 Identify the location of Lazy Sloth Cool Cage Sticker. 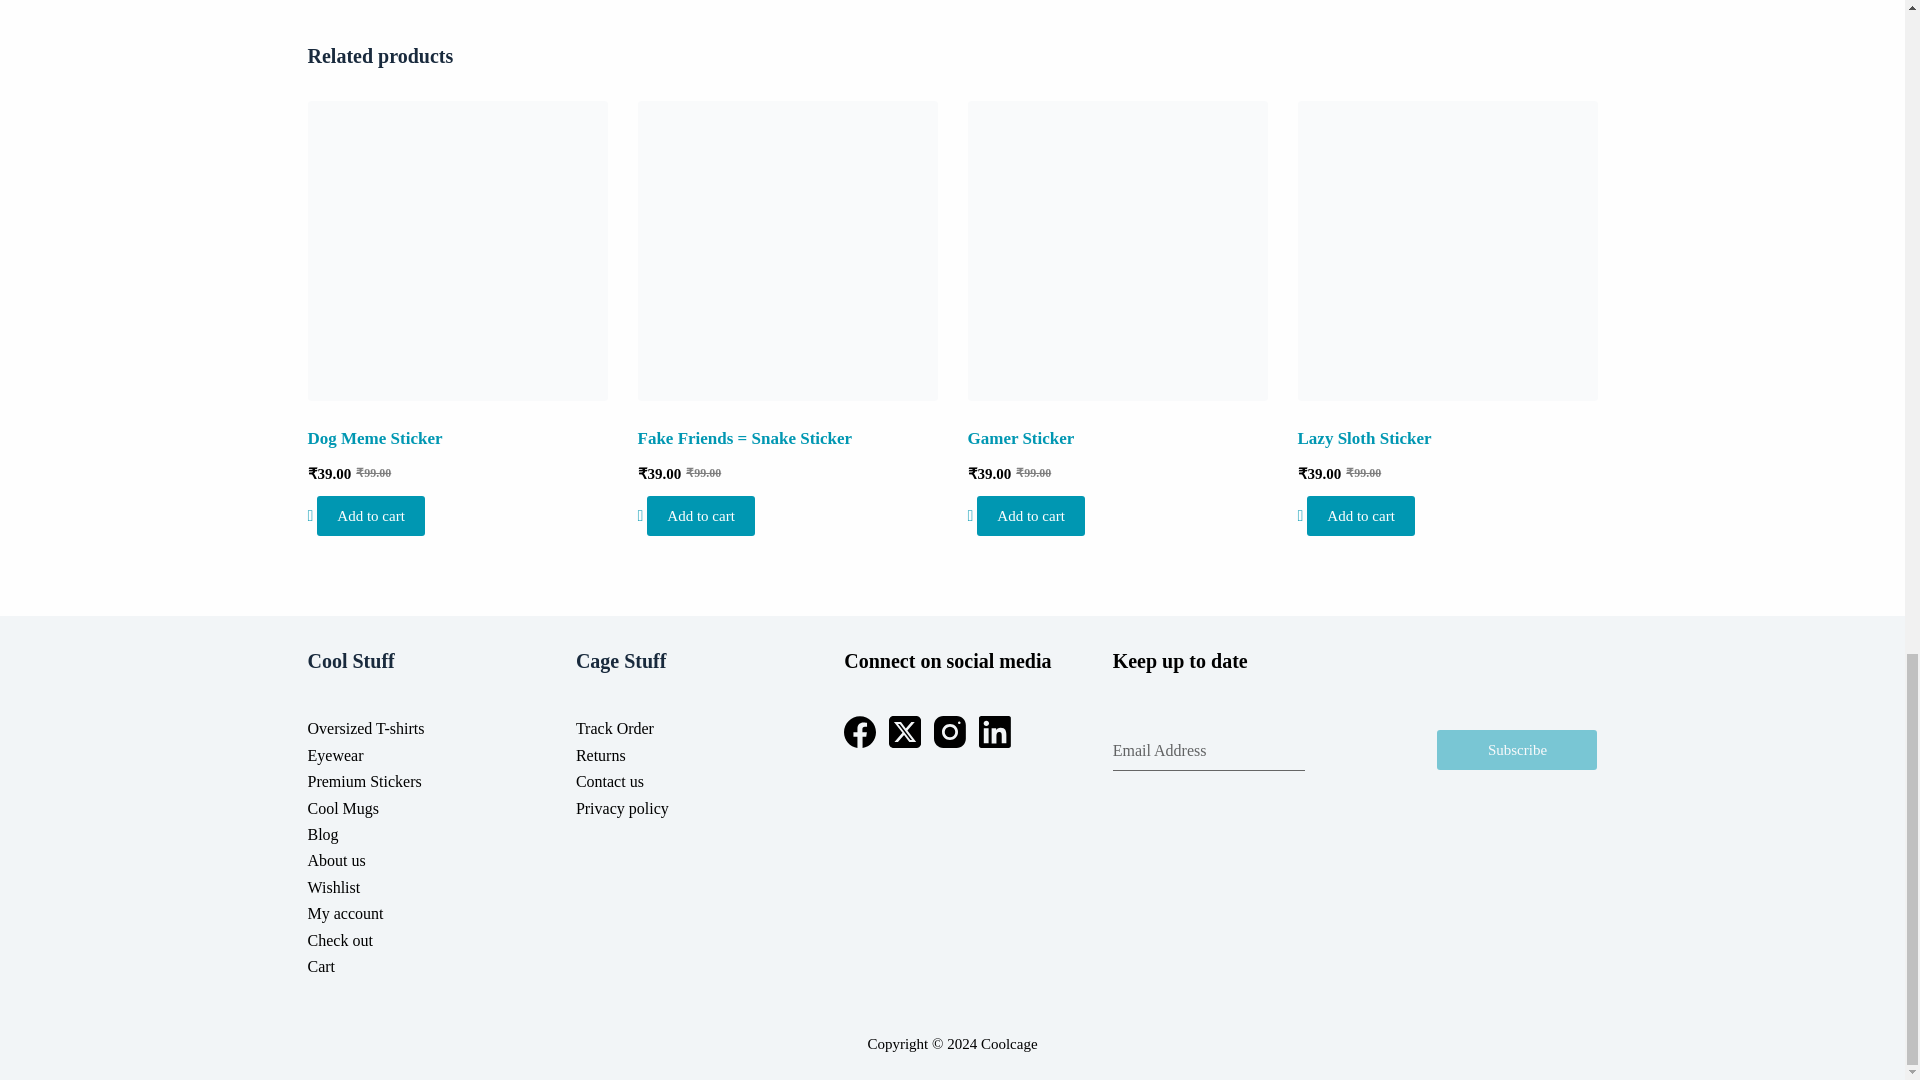
(1447, 250).